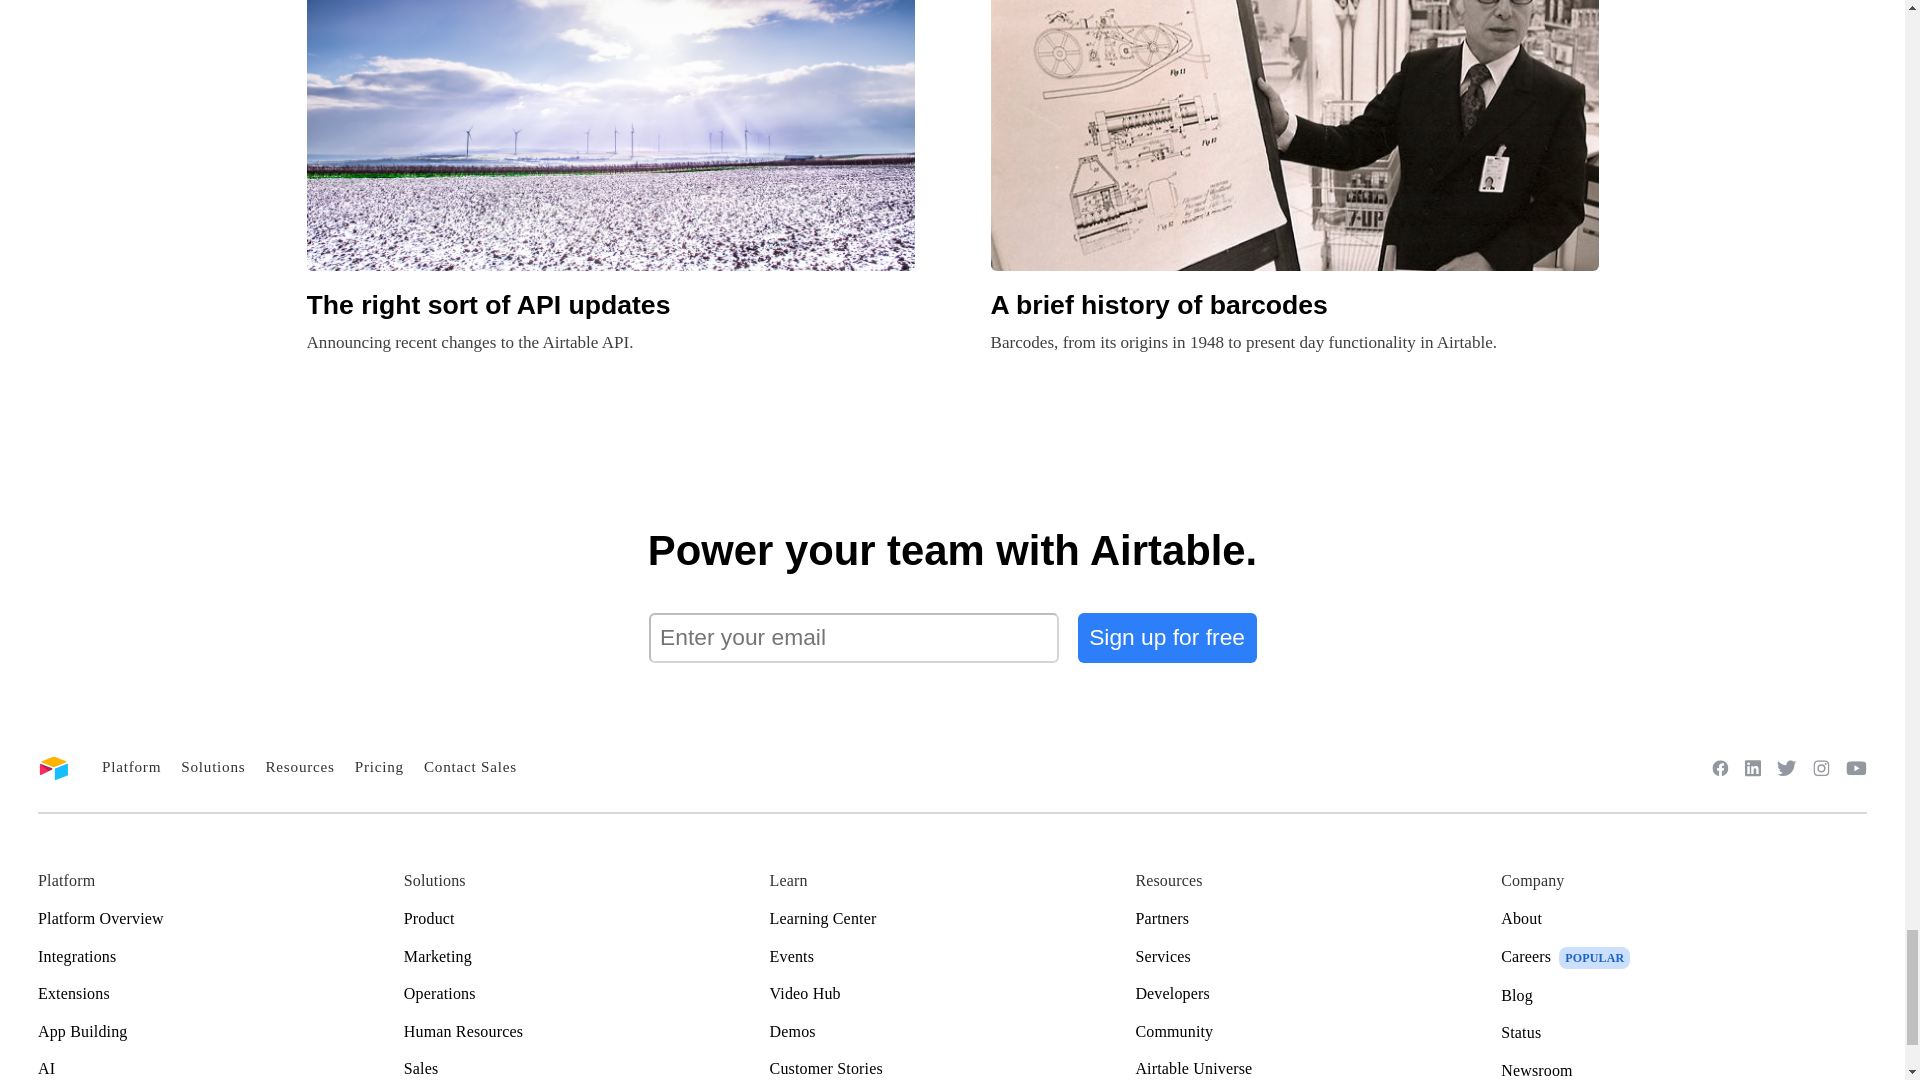 This screenshot has width=1920, height=1080. What do you see at coordinates (220, 1069) in the screenshot?
I see `AI` at bounding box center [220, 1069].